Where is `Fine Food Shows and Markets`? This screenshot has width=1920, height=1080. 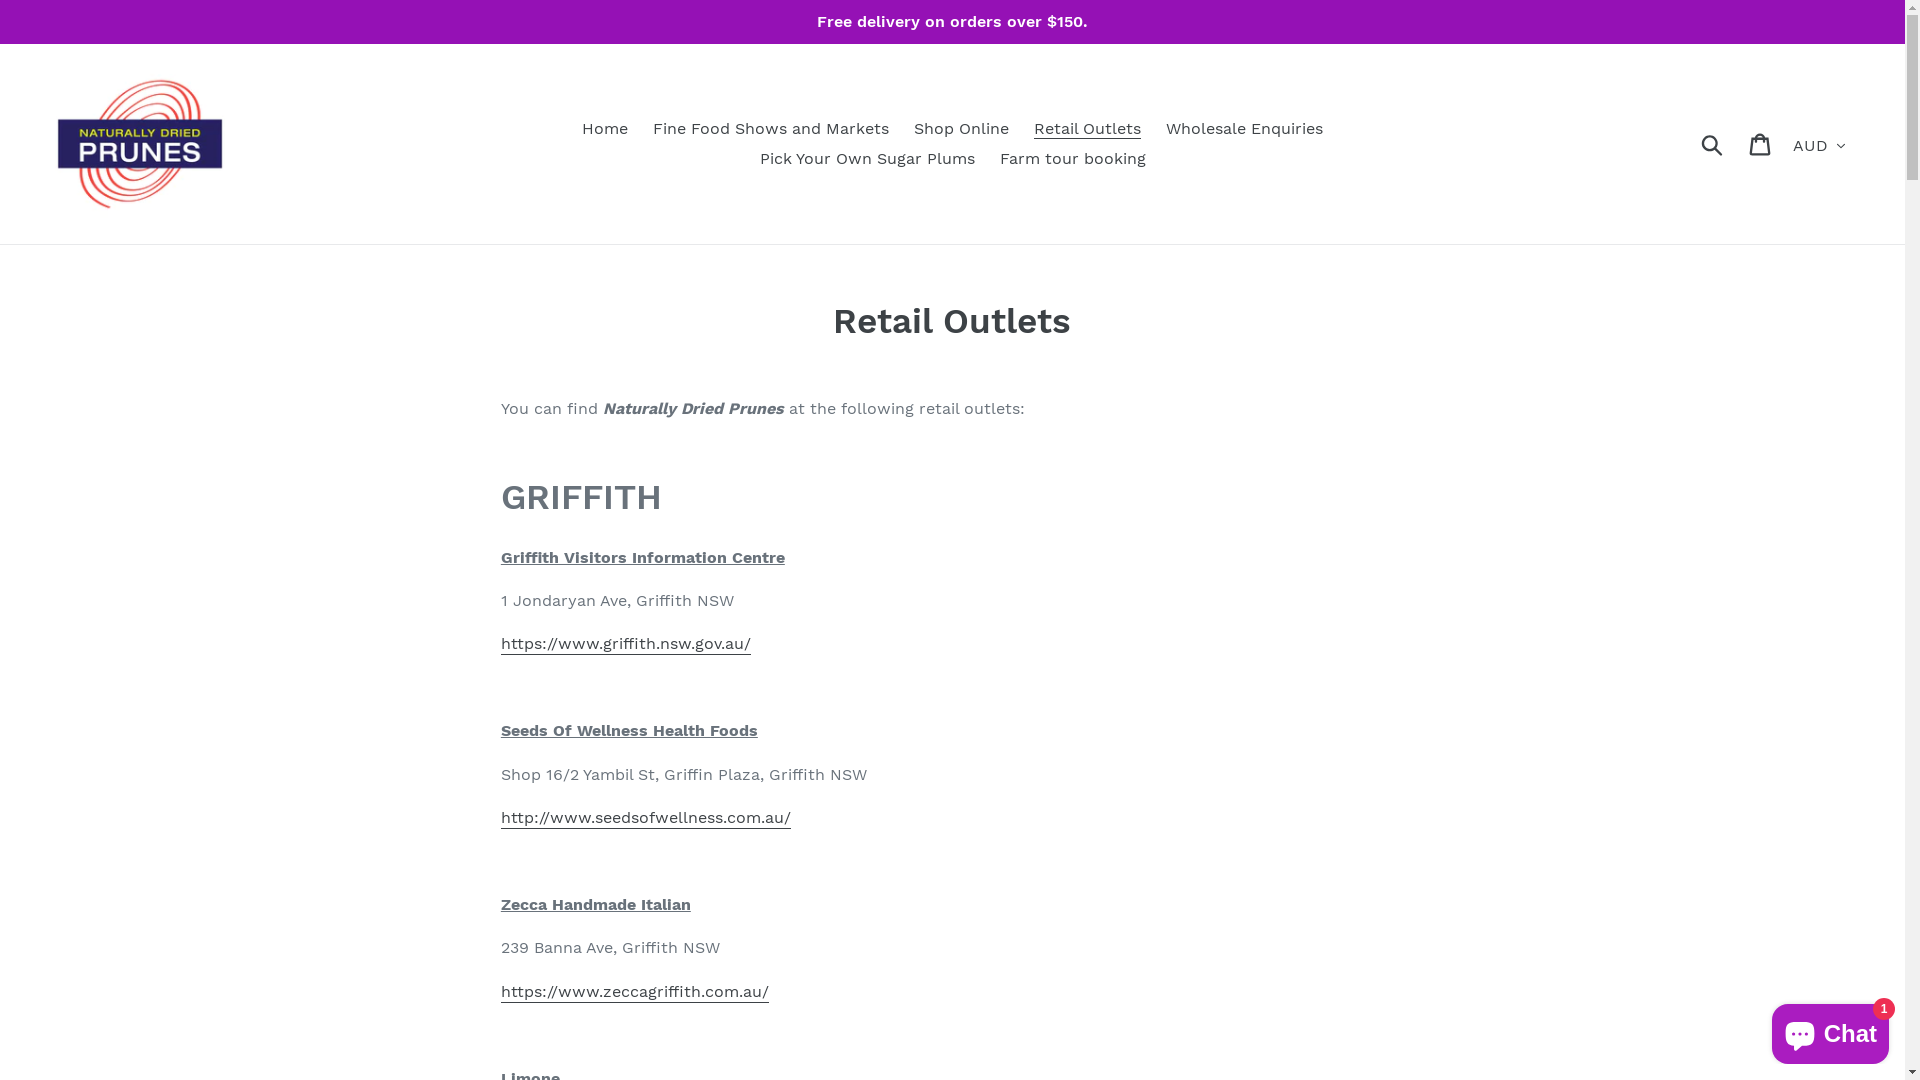
Fine Food Shows and Markets is located at coordinates (771, 129).